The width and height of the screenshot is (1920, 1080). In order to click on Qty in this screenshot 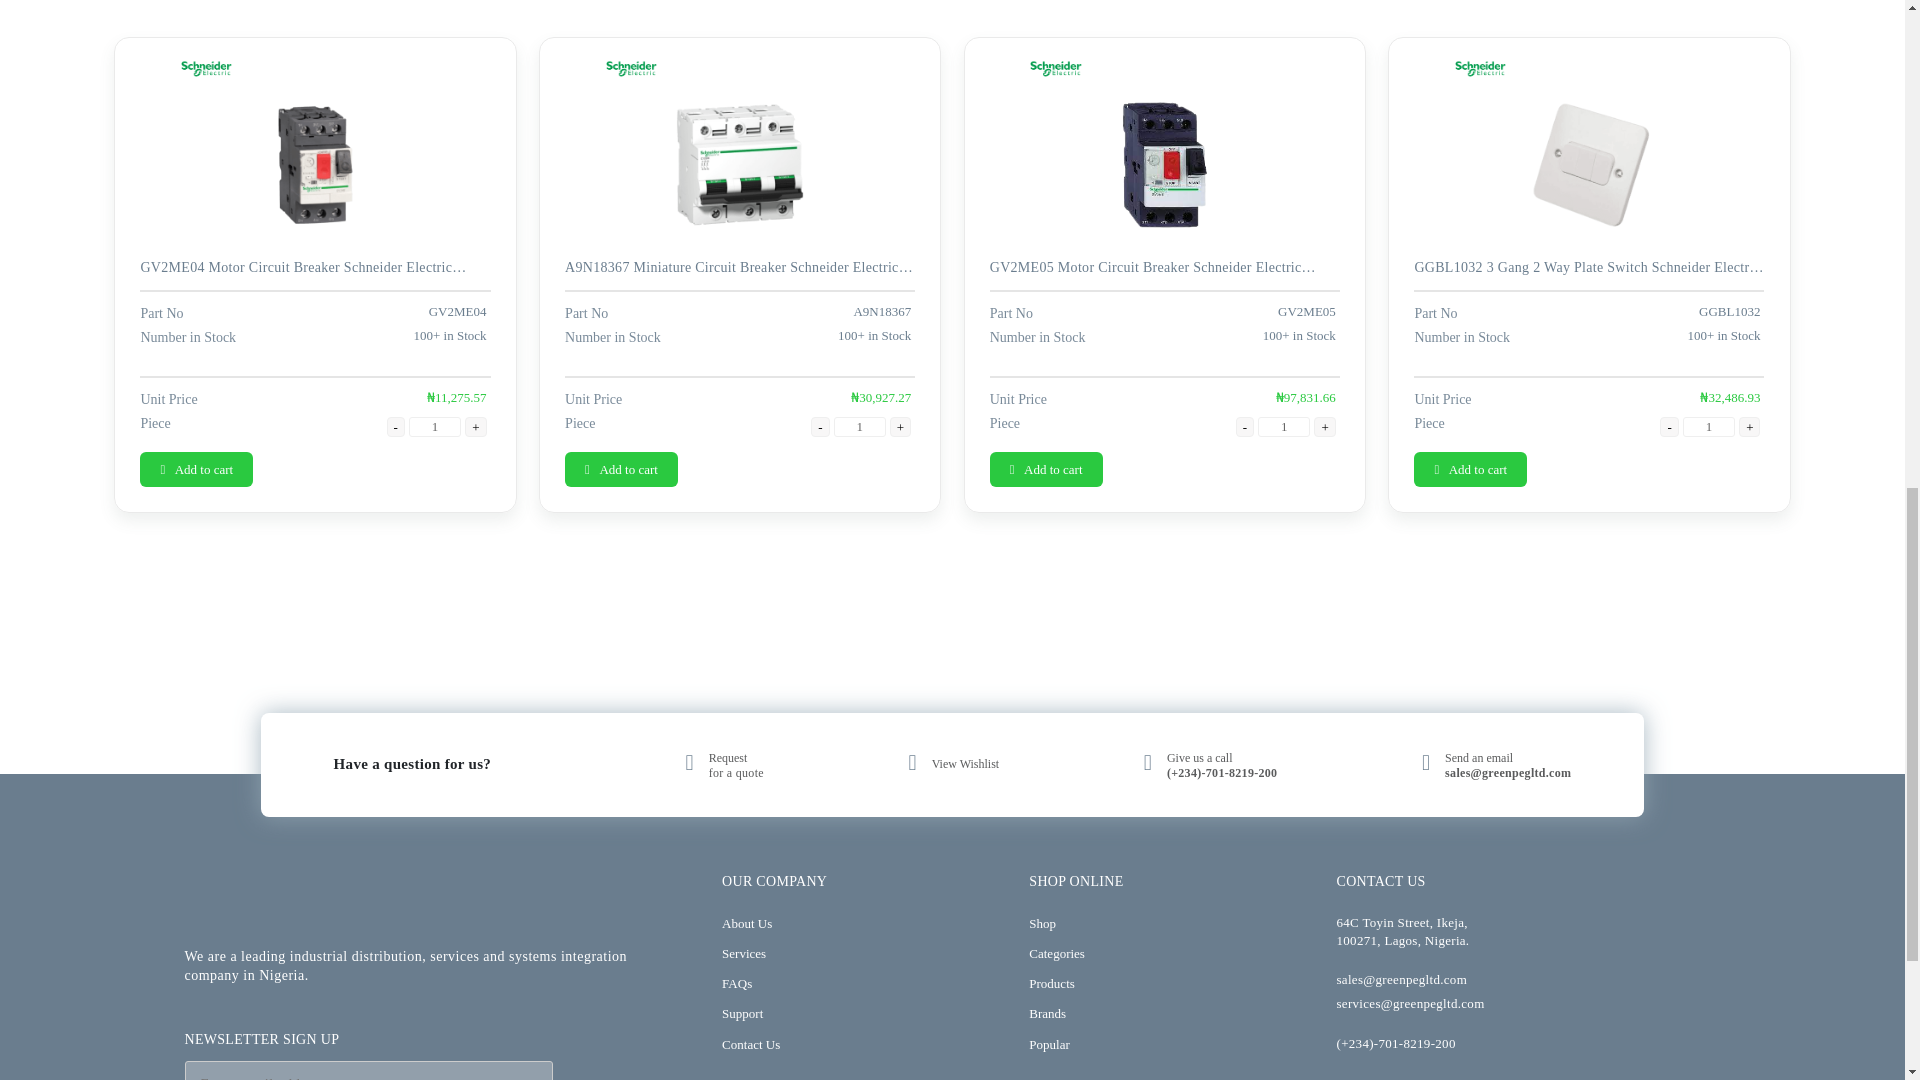, I will do `click(1283, 426)`.